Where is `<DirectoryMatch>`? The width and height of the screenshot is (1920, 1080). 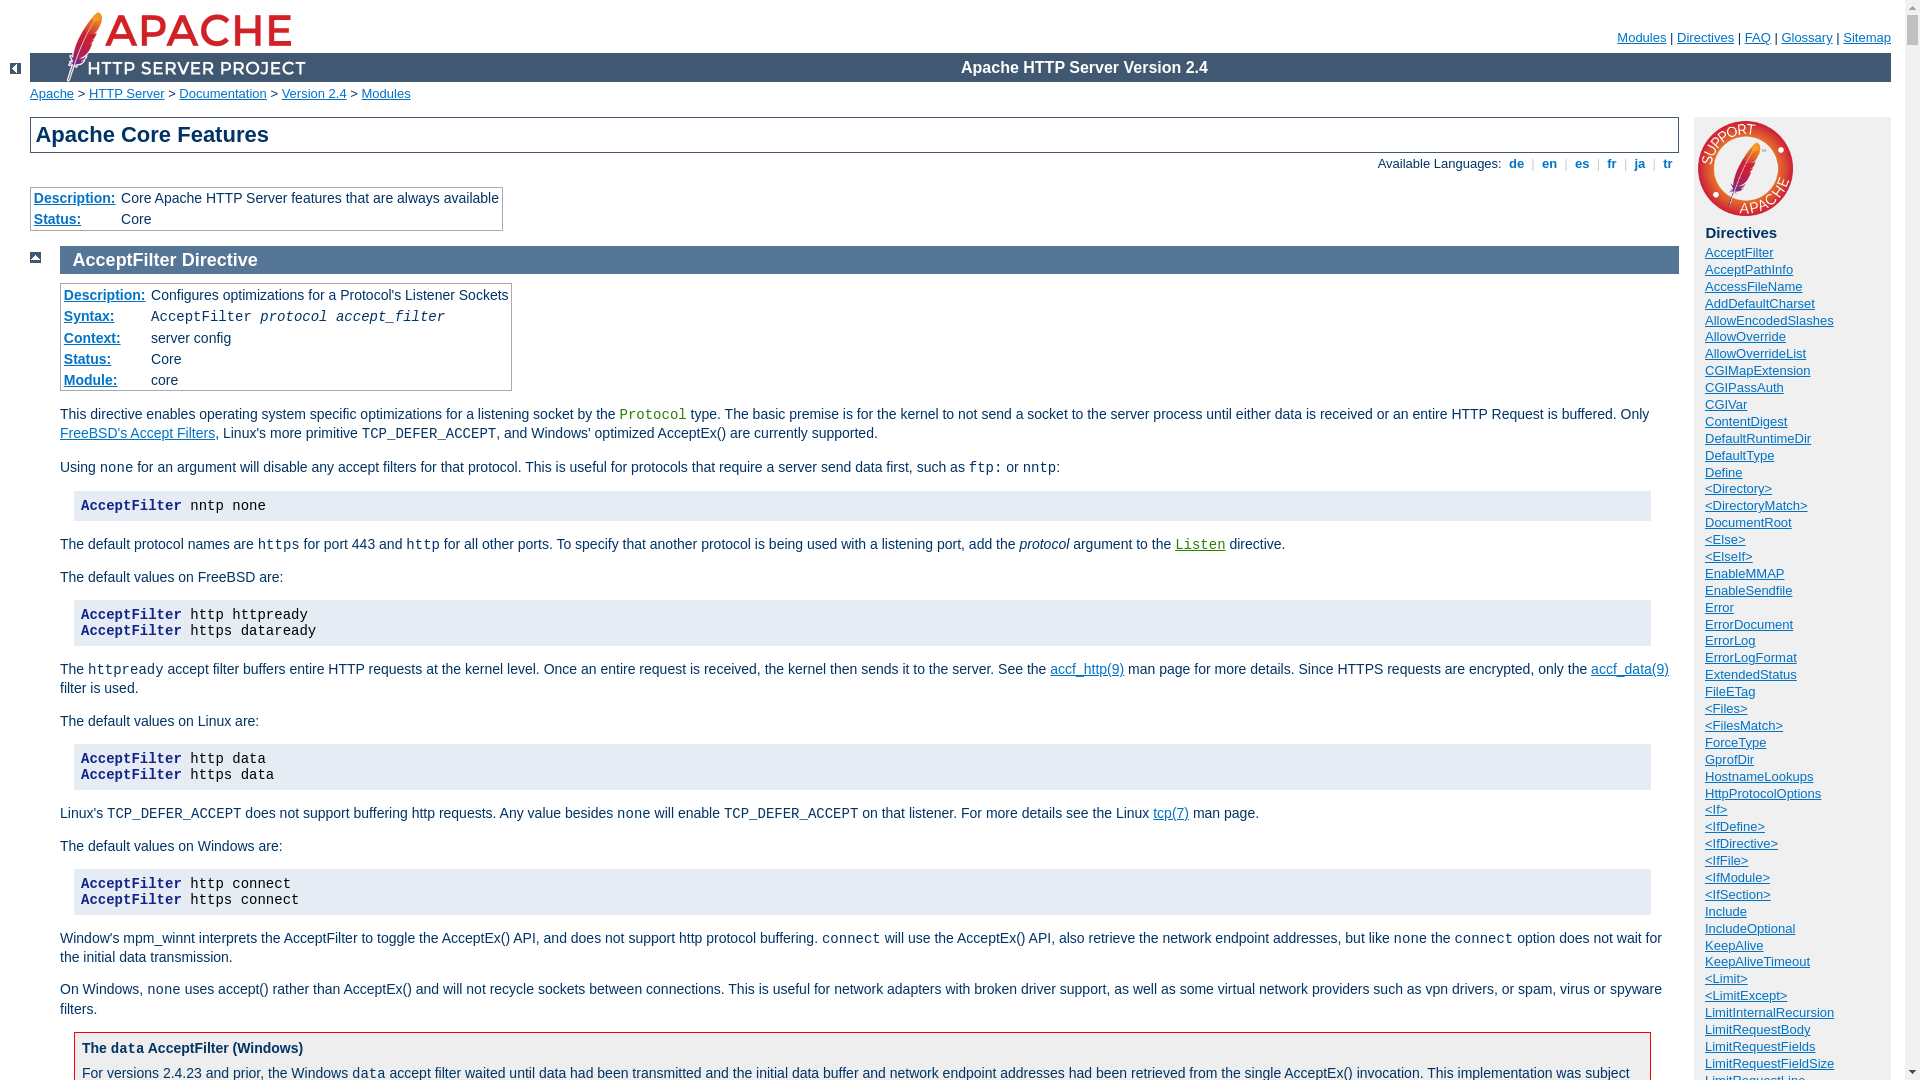
<DirectoryMatch> is located at coordinates (1756, 506).